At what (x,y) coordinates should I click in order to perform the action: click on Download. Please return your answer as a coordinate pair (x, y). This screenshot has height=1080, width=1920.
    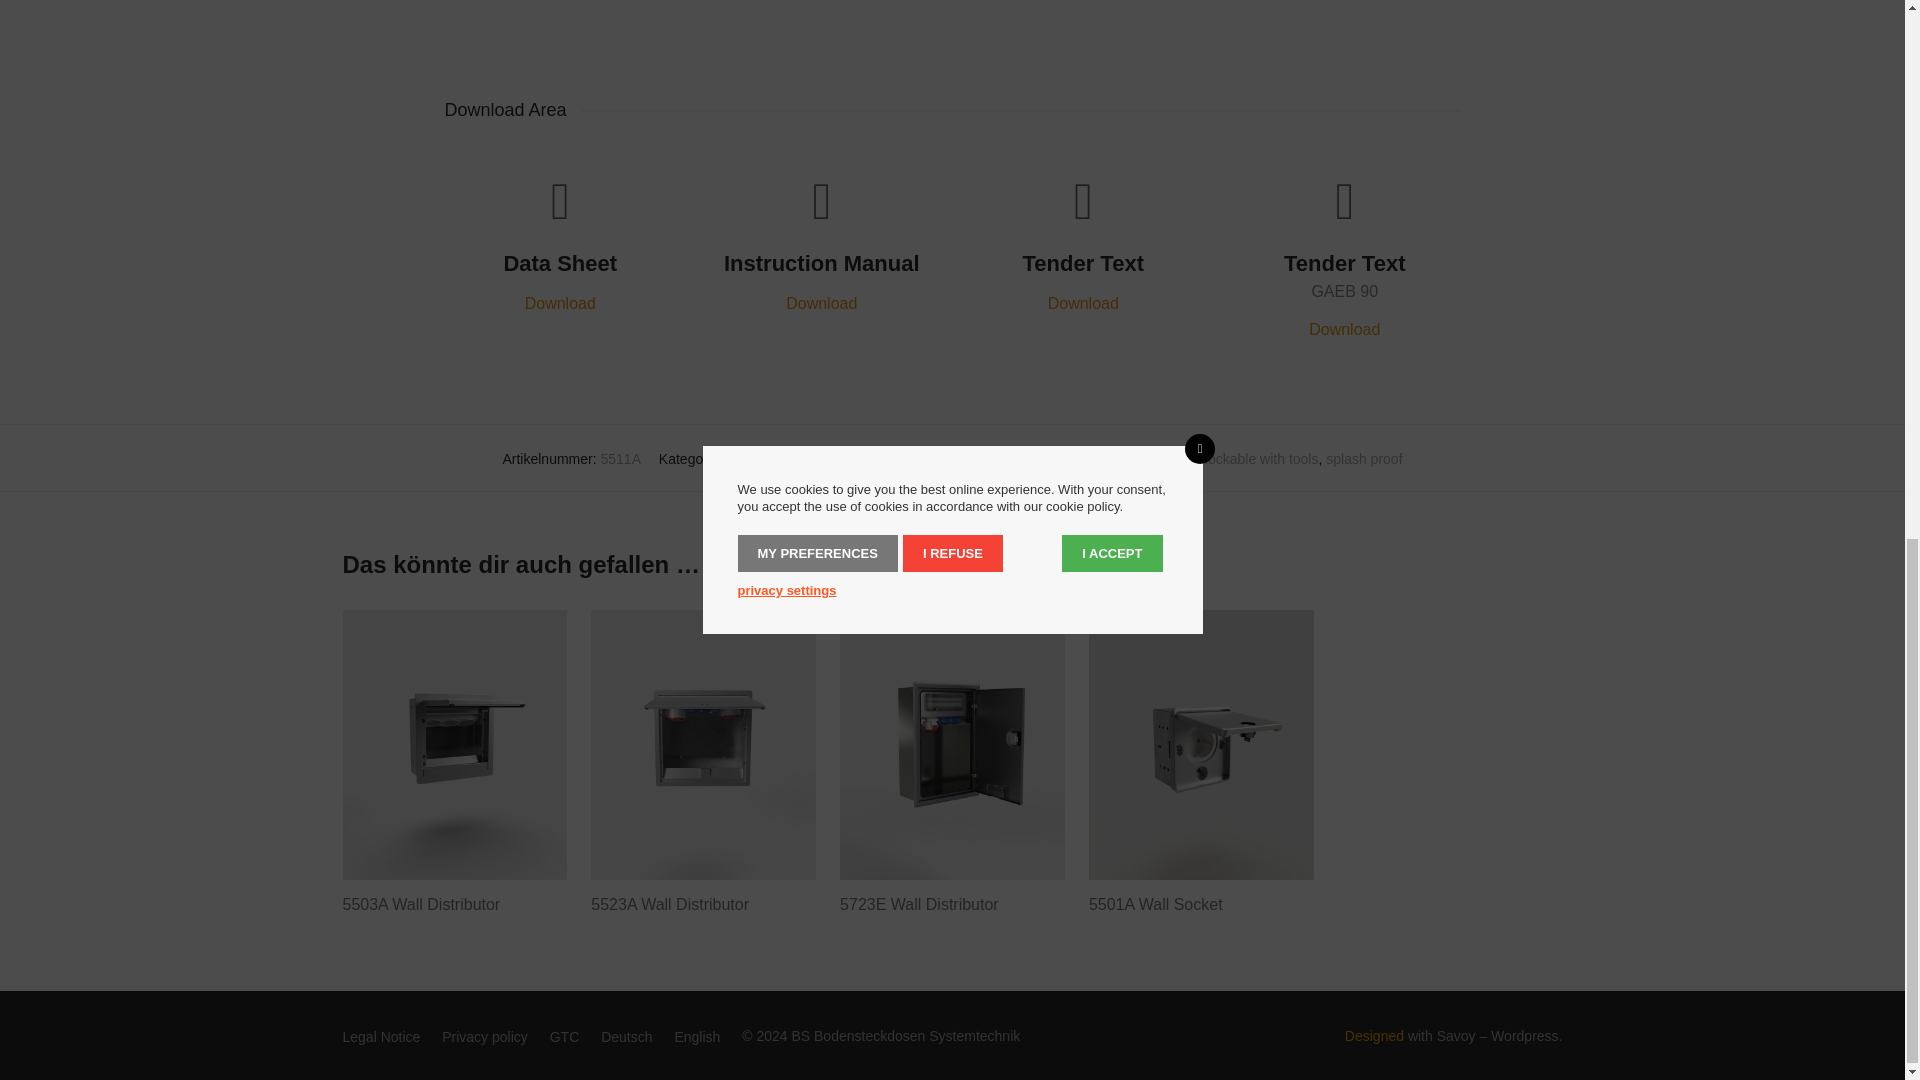
    Looking at the image, I should click on (560, 303).